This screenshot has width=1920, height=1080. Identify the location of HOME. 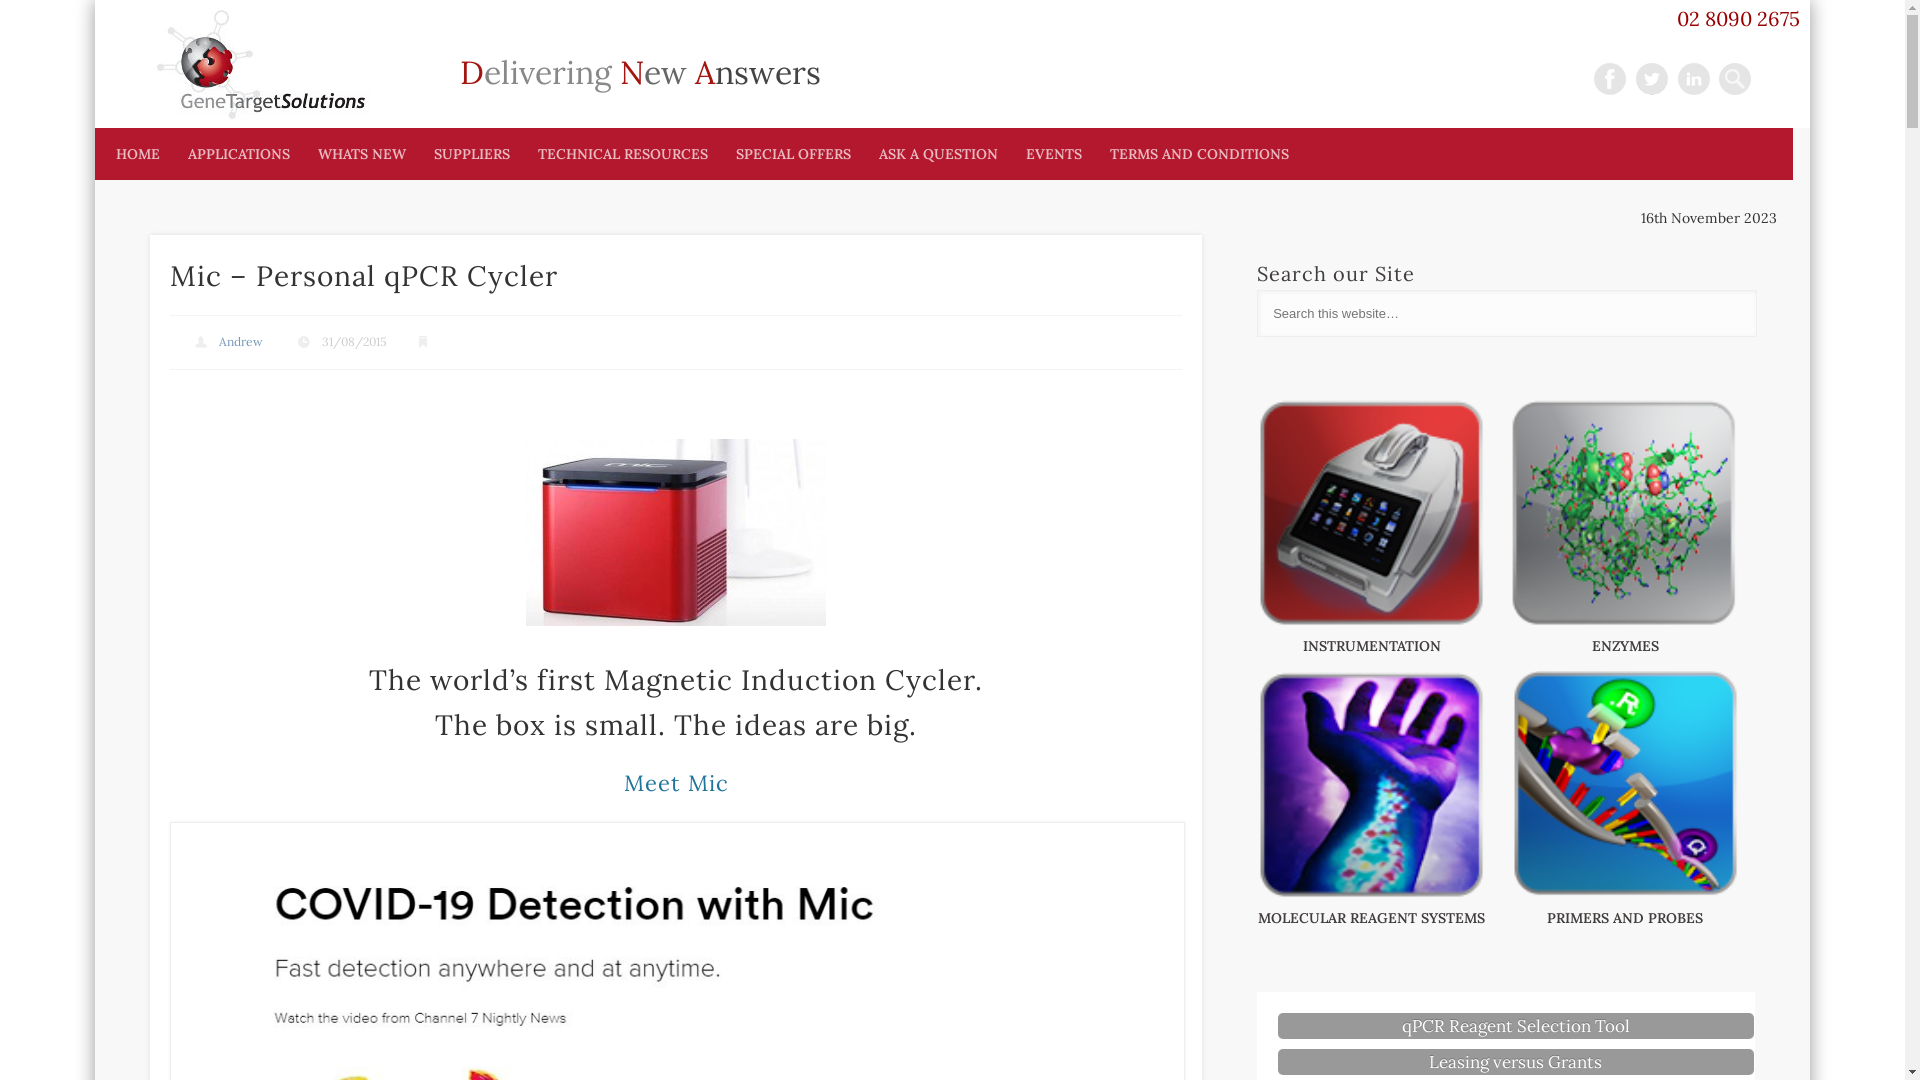
(138, 154).